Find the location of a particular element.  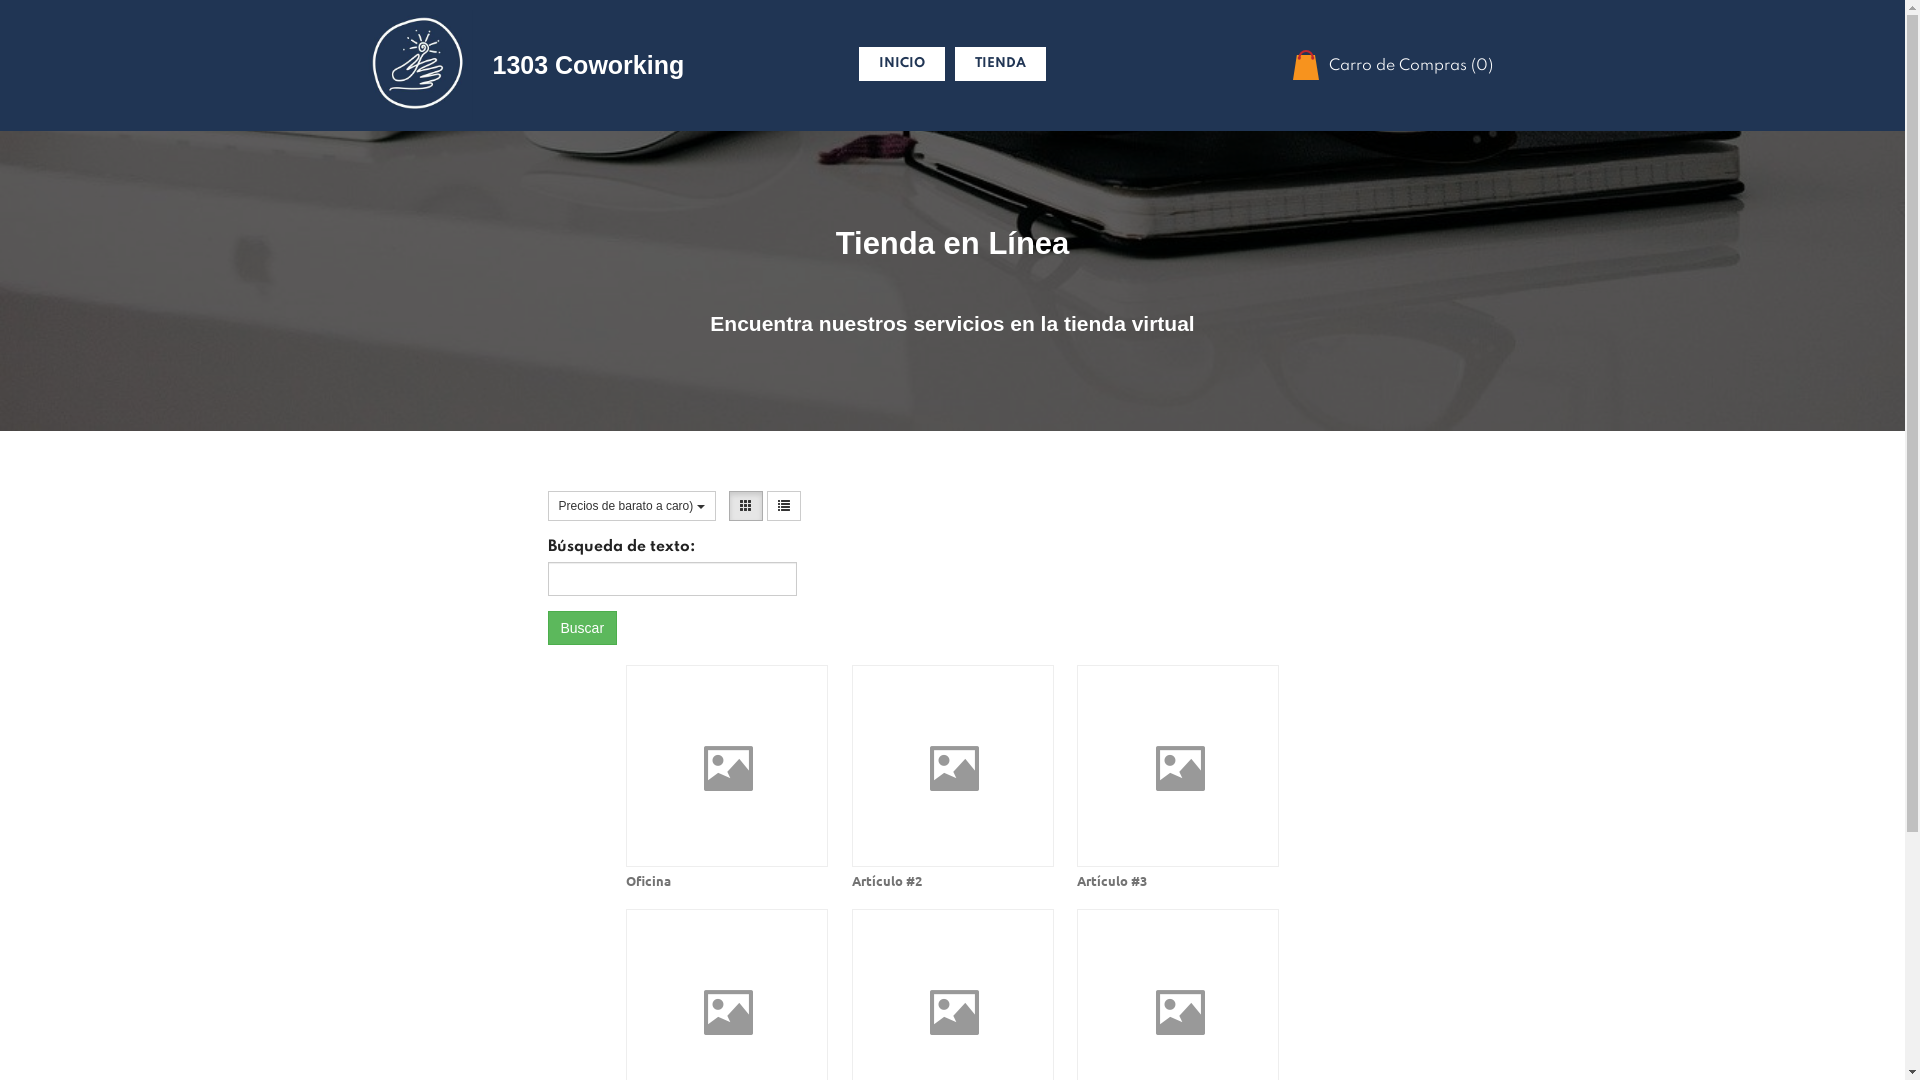

Carro de Compras is located at coordinates (1306, 65).